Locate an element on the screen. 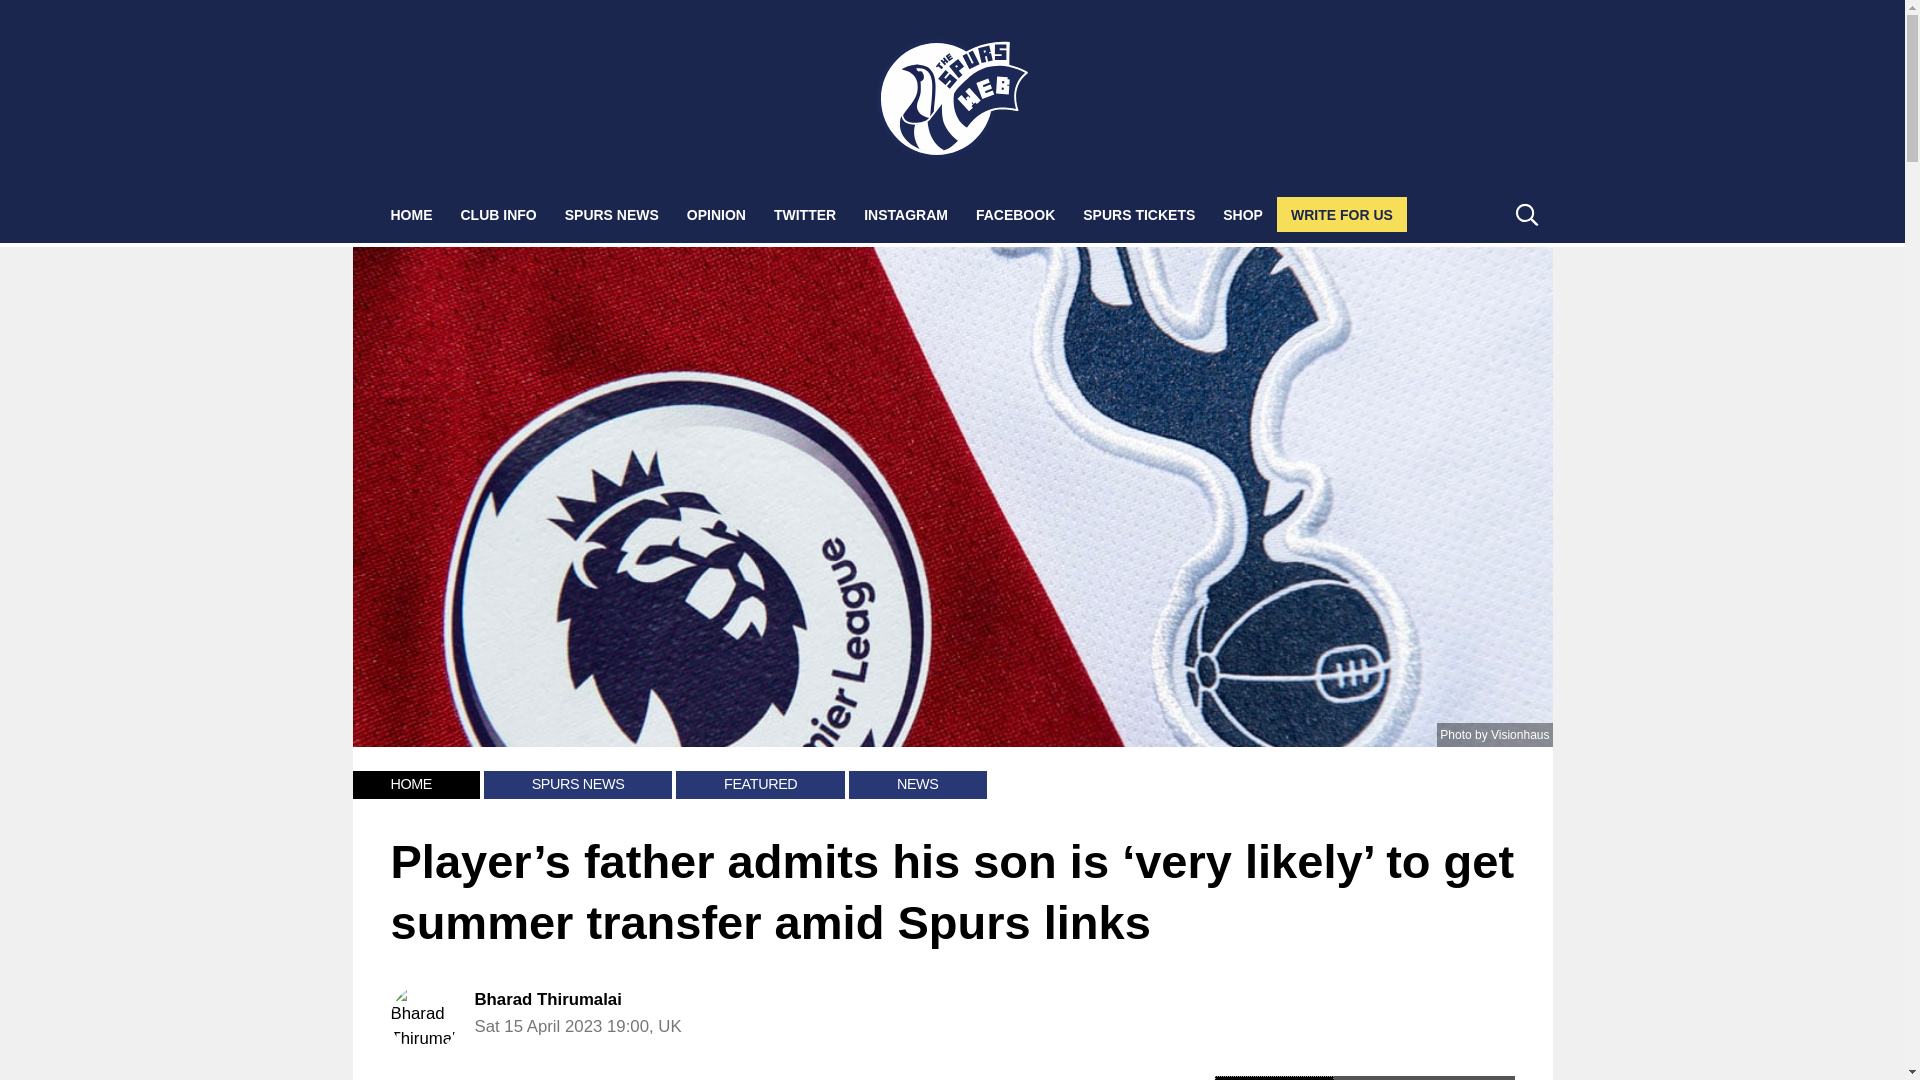 The width and height of the screenshot is (1920, 1080). CLUB INFO is located at coordinates (497, 214).